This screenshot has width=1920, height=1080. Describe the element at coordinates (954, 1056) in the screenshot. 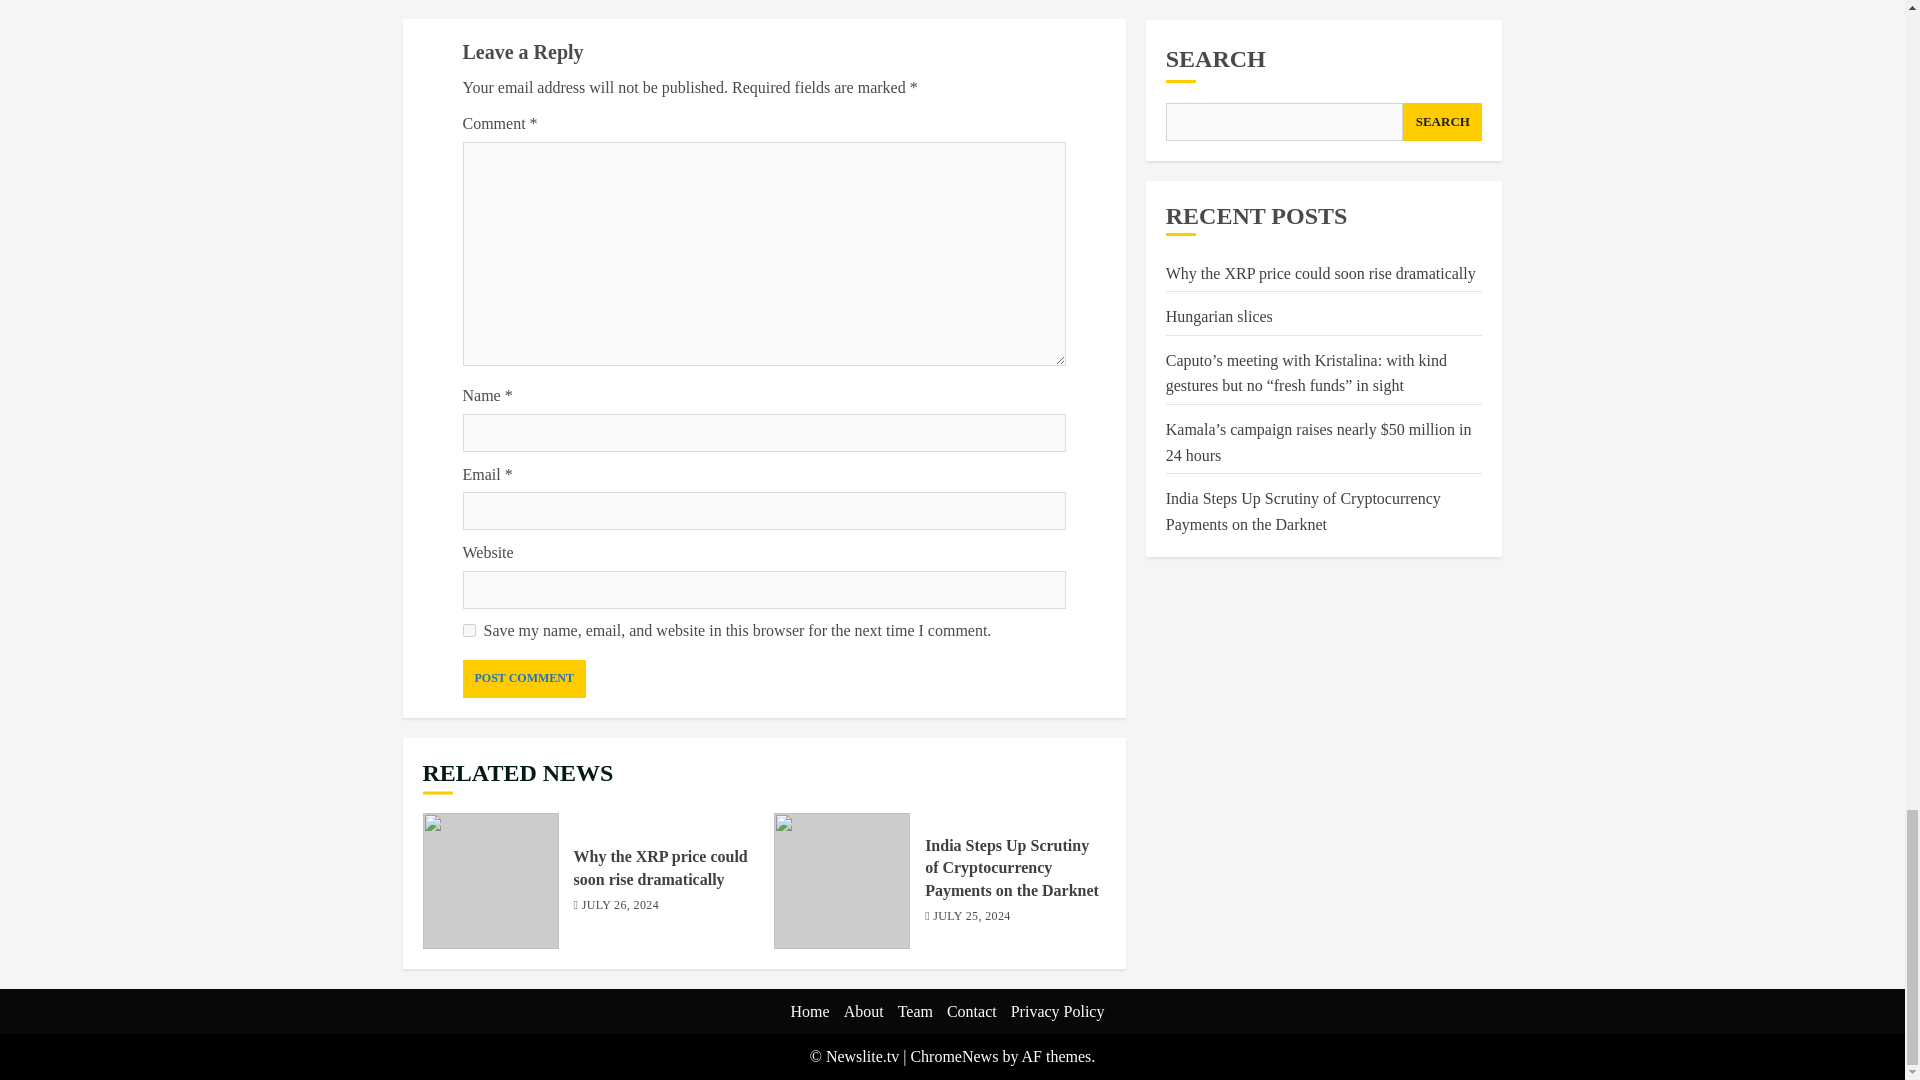

I see `ChromeNews` at that location.